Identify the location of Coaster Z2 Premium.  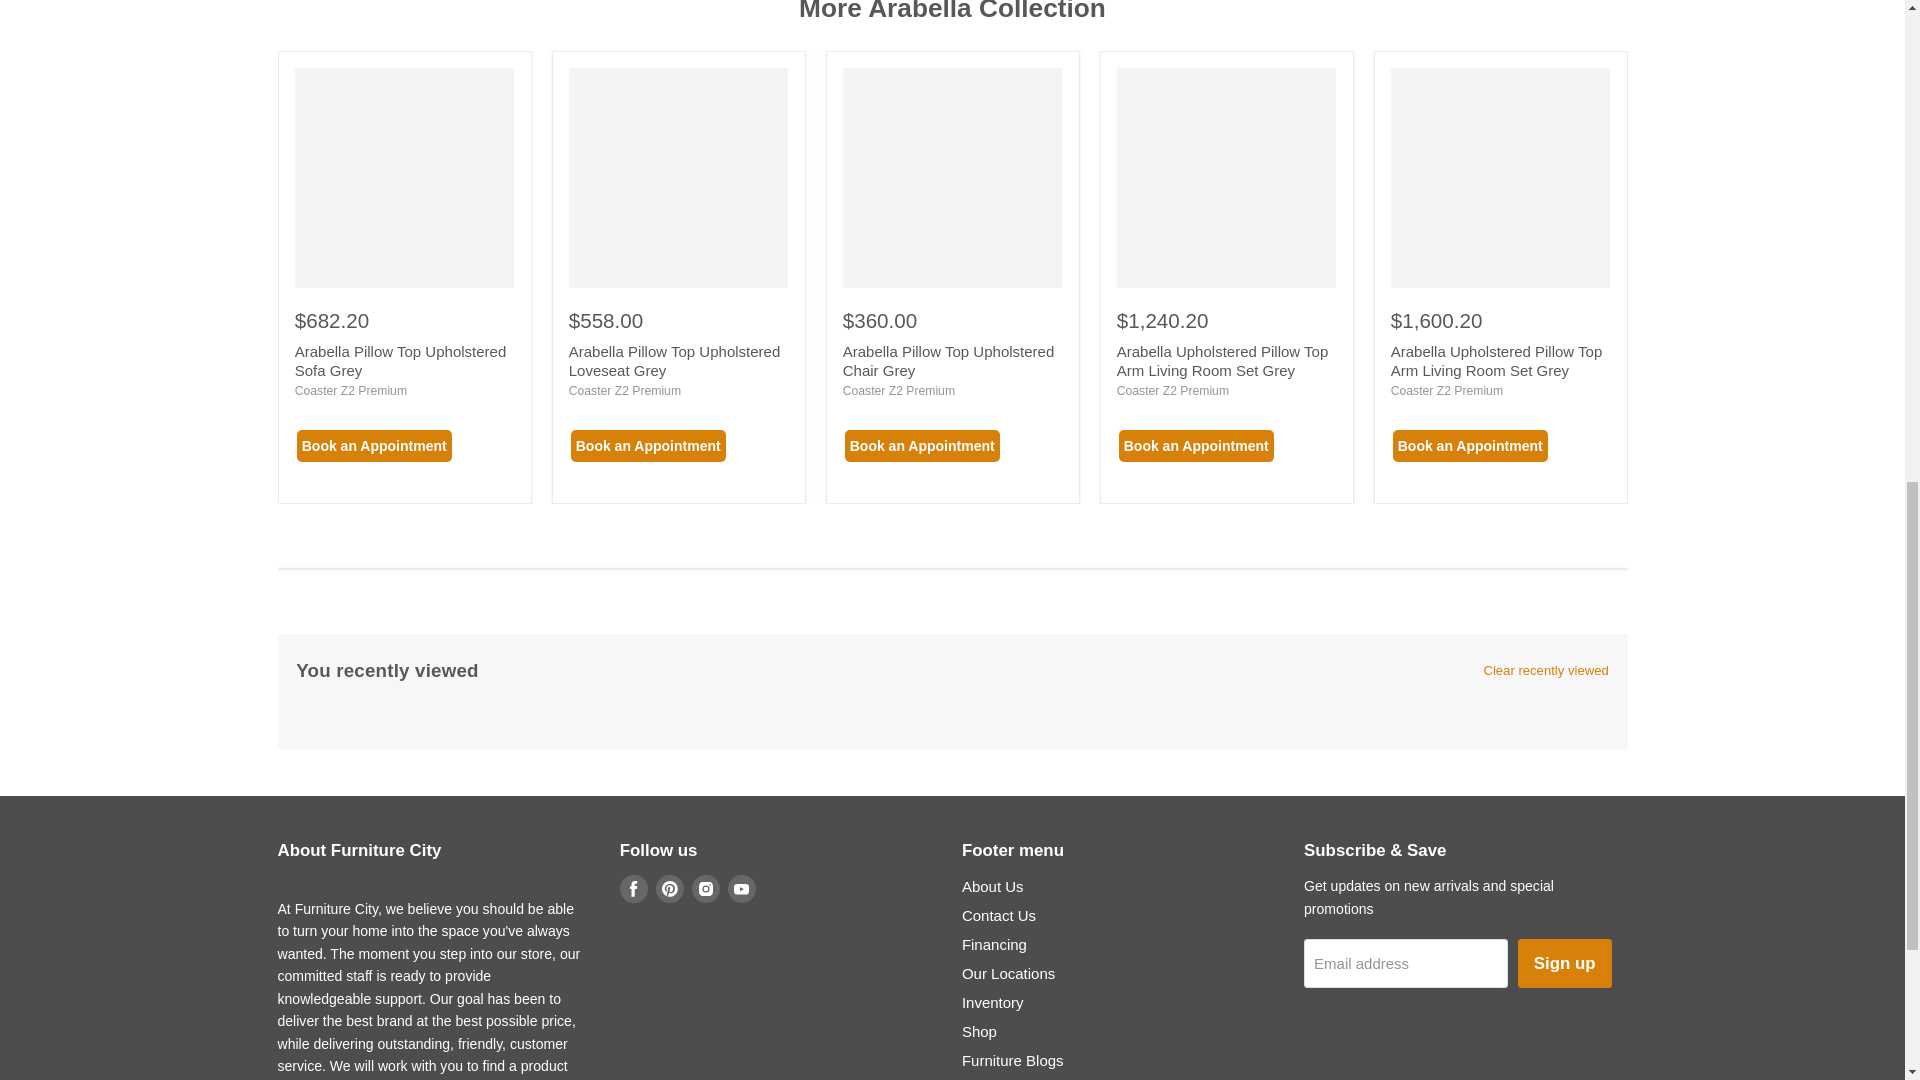
(624, 391).